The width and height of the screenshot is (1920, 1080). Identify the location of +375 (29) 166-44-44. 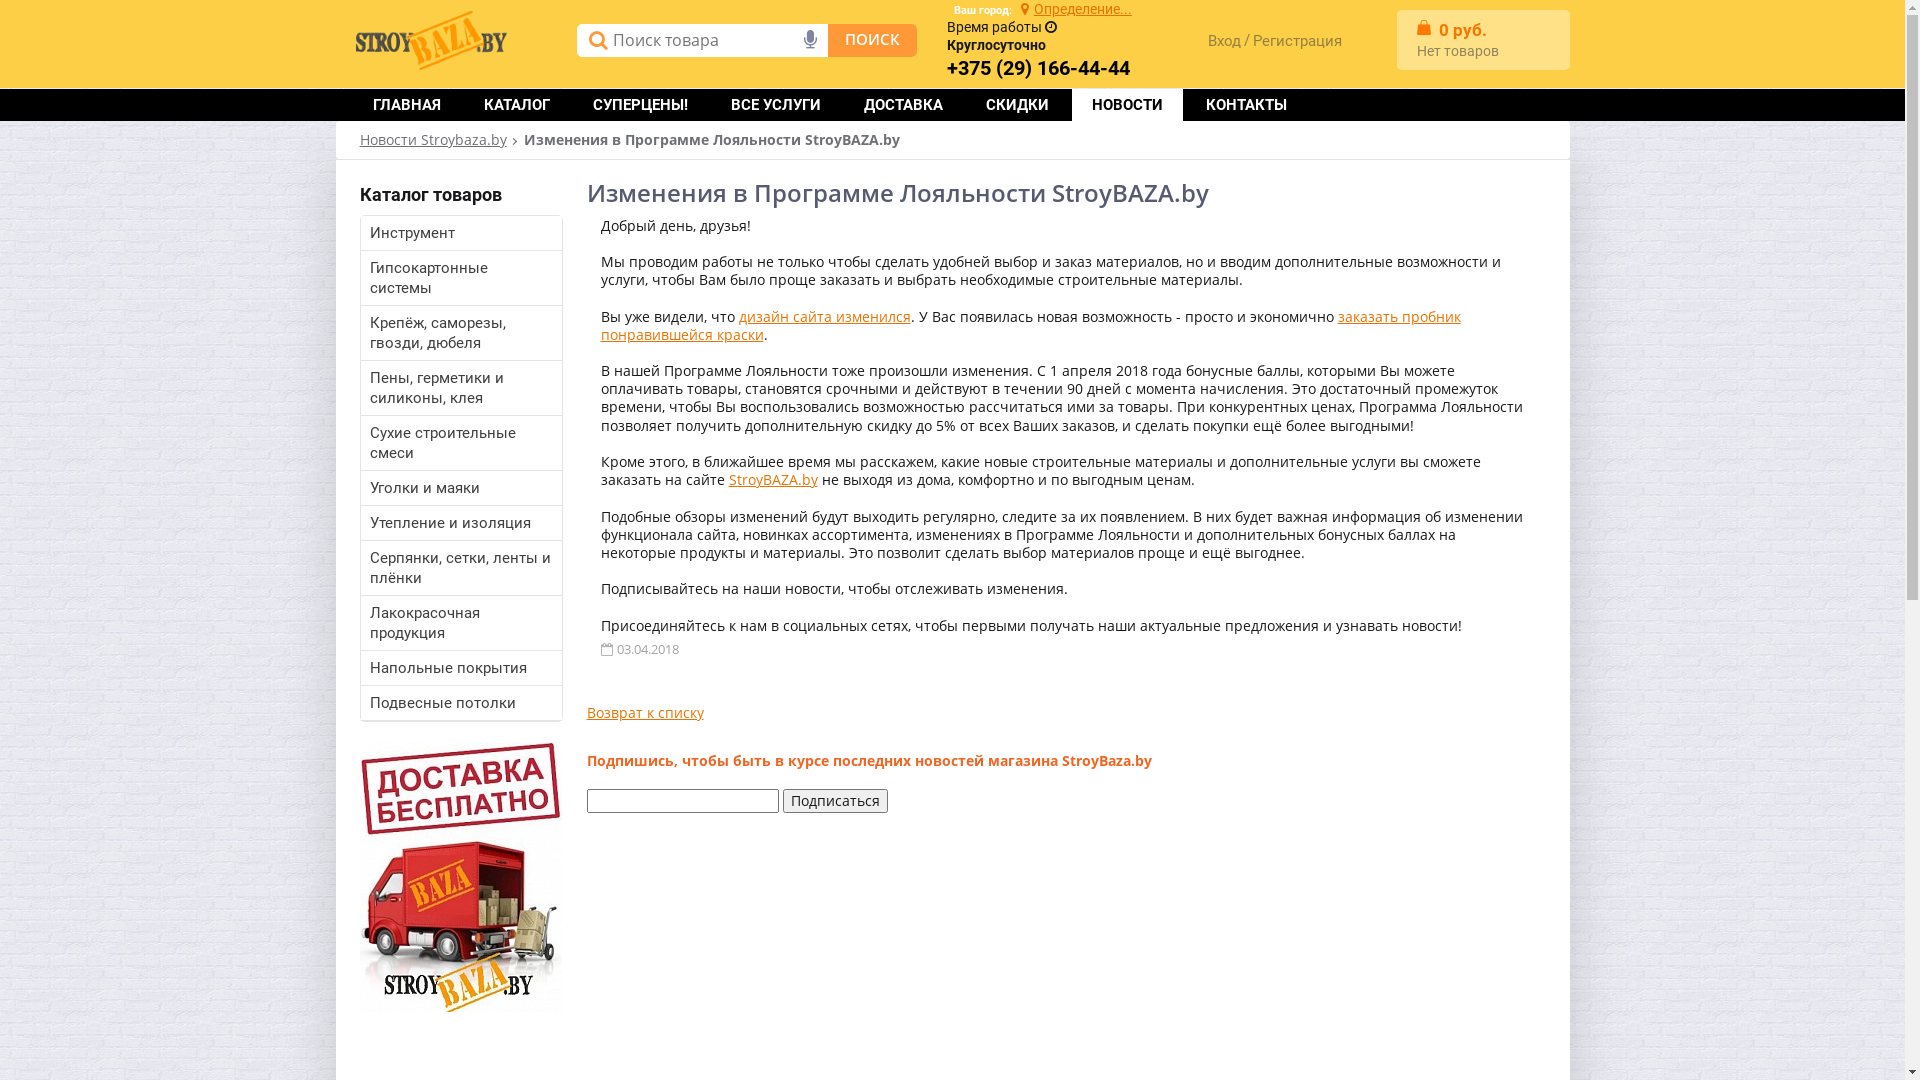
(1038, 69).